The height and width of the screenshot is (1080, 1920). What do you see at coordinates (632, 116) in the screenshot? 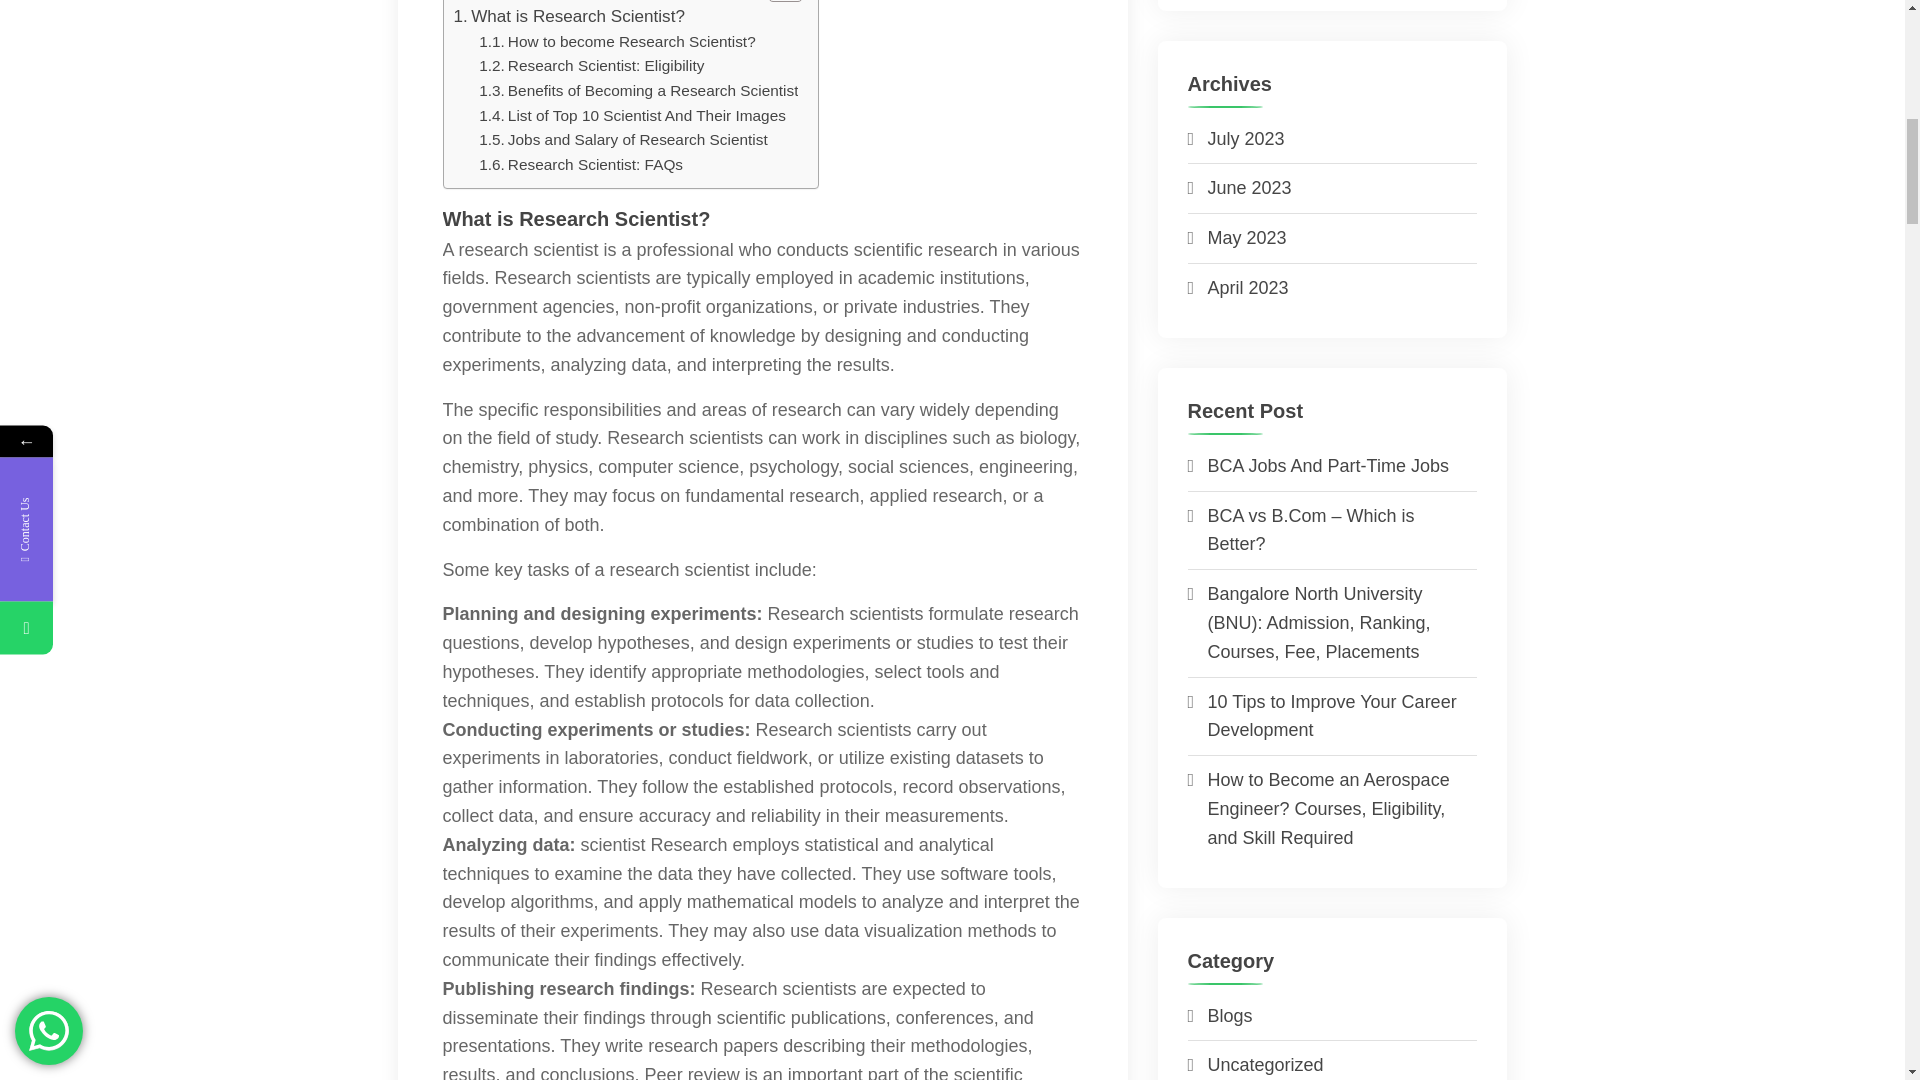
I see `List of Top 10 Scientist And Their Images` at bounding box center [632, 116].